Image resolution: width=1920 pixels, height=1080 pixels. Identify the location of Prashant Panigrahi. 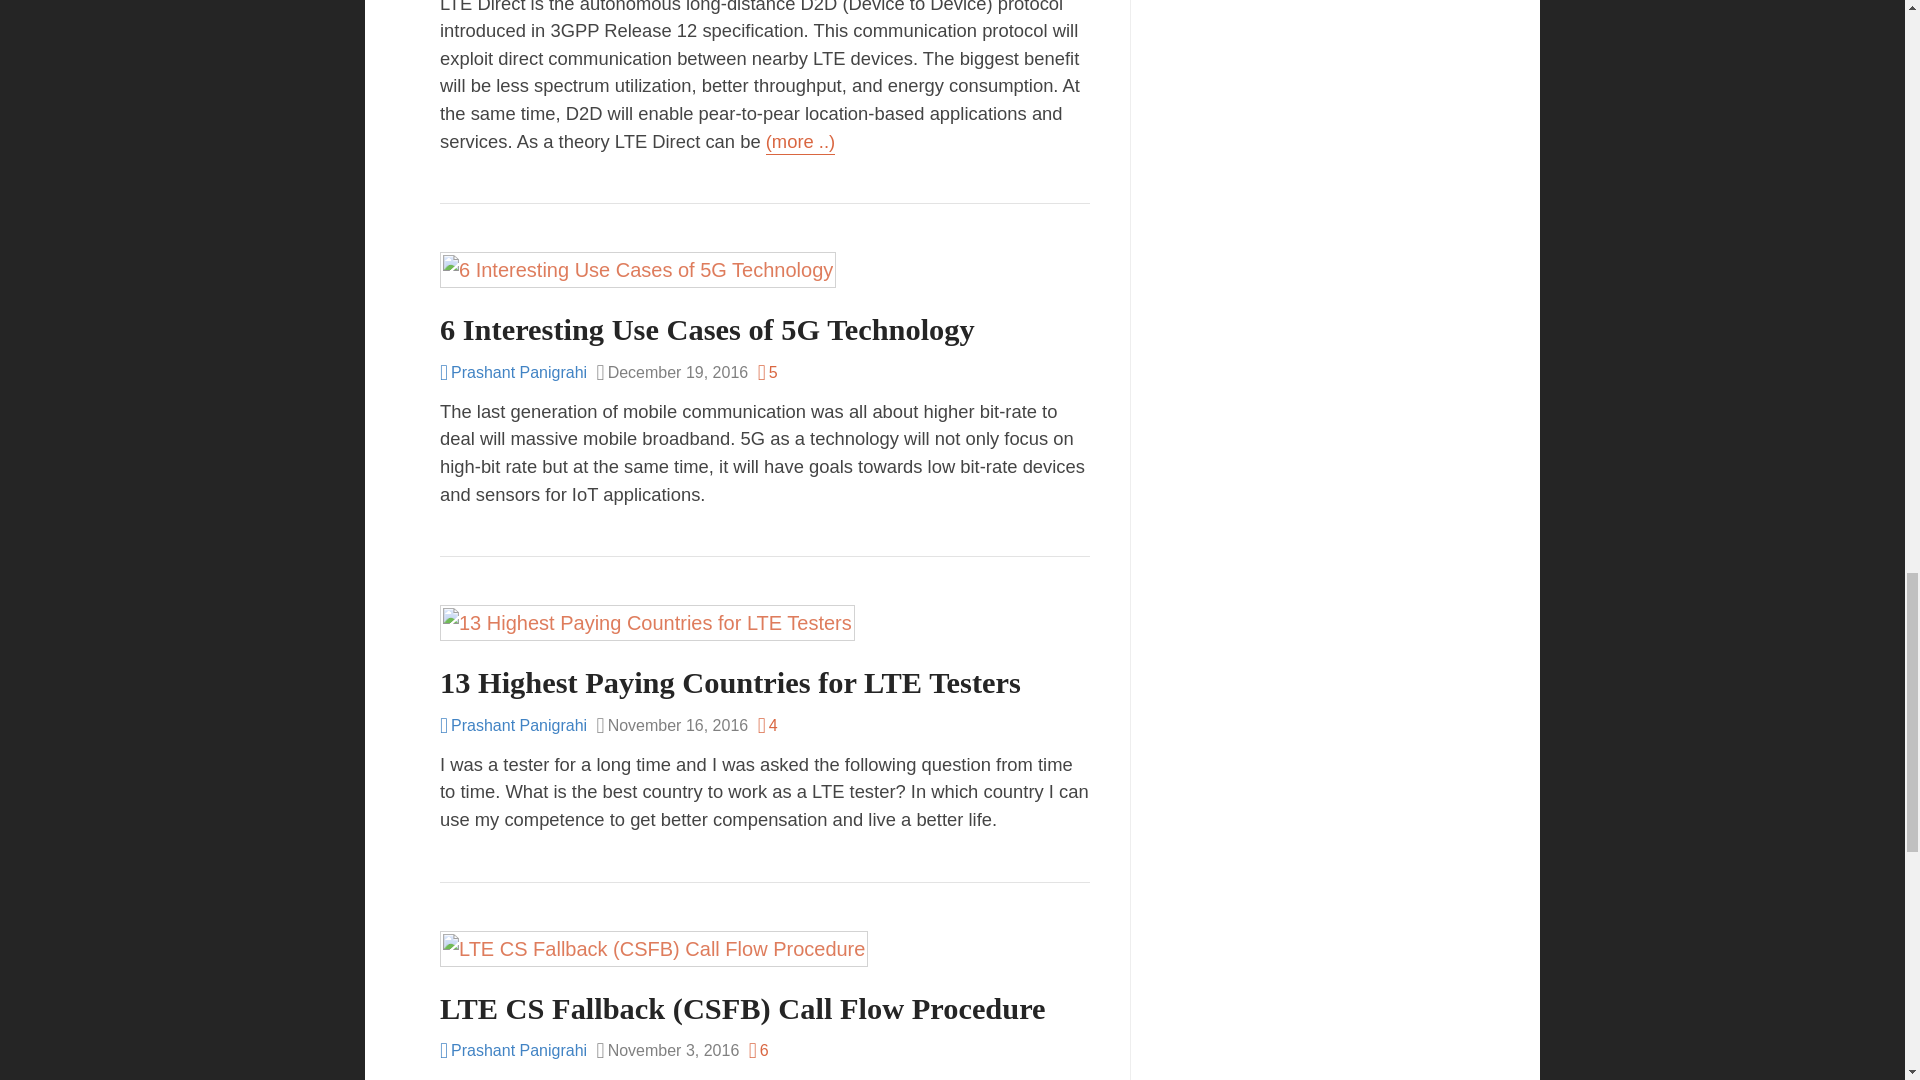
(513, 372).